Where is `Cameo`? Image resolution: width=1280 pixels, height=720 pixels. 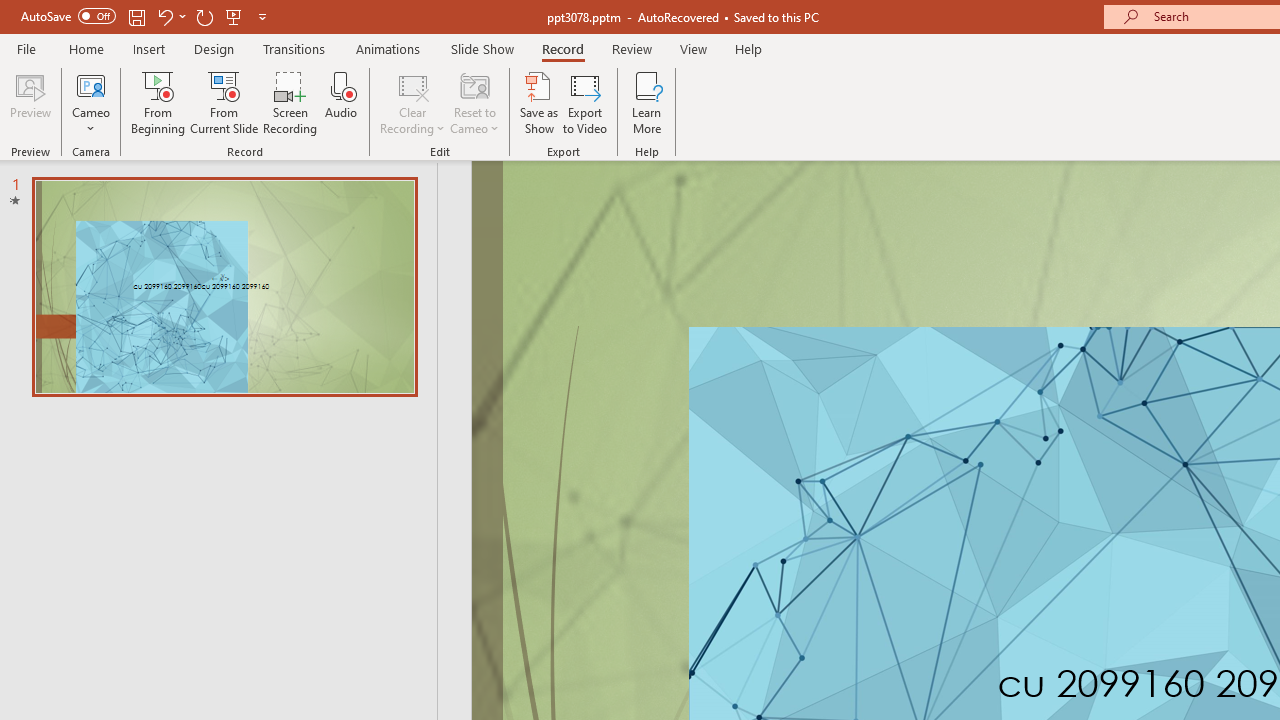
Cameo is located at coordinates (91, 84).